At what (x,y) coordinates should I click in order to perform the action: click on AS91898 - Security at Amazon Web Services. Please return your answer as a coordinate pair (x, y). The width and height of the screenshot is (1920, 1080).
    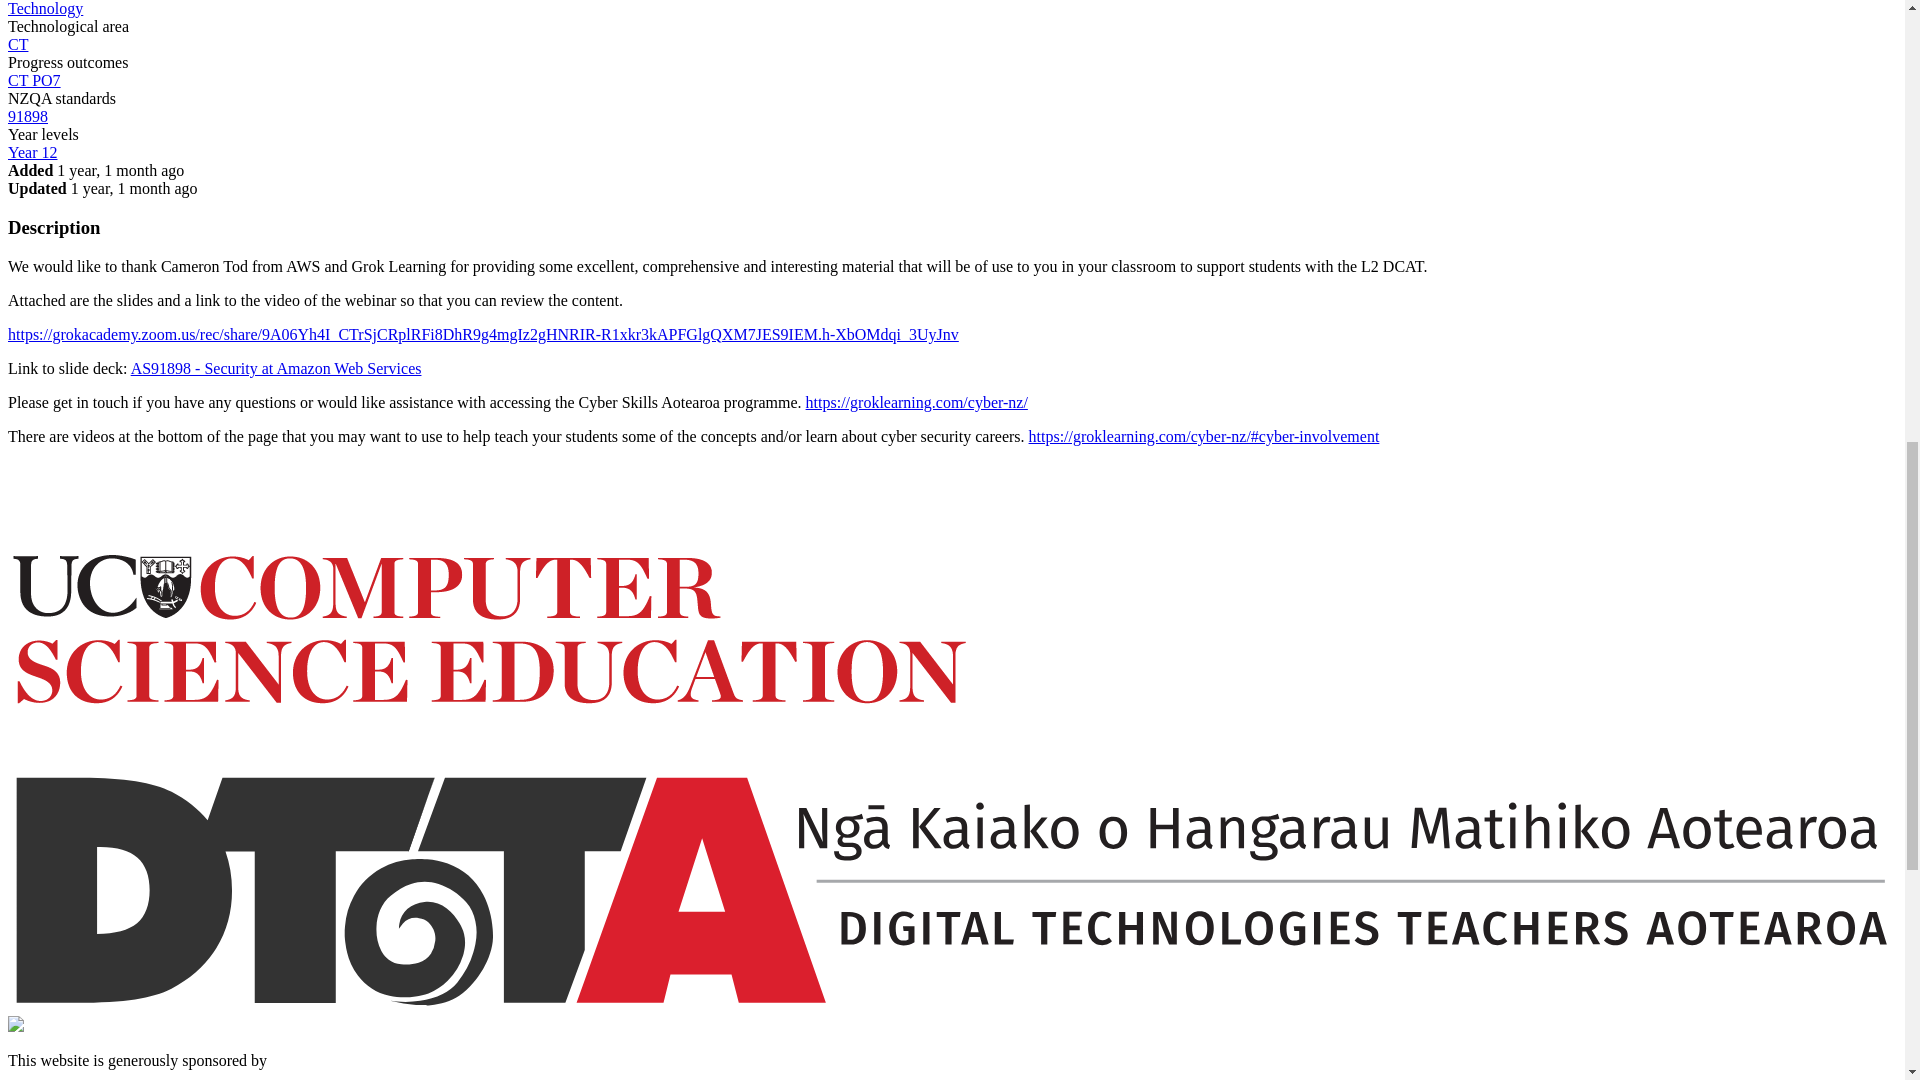
    Looking at the image, I should click on (276, 368).